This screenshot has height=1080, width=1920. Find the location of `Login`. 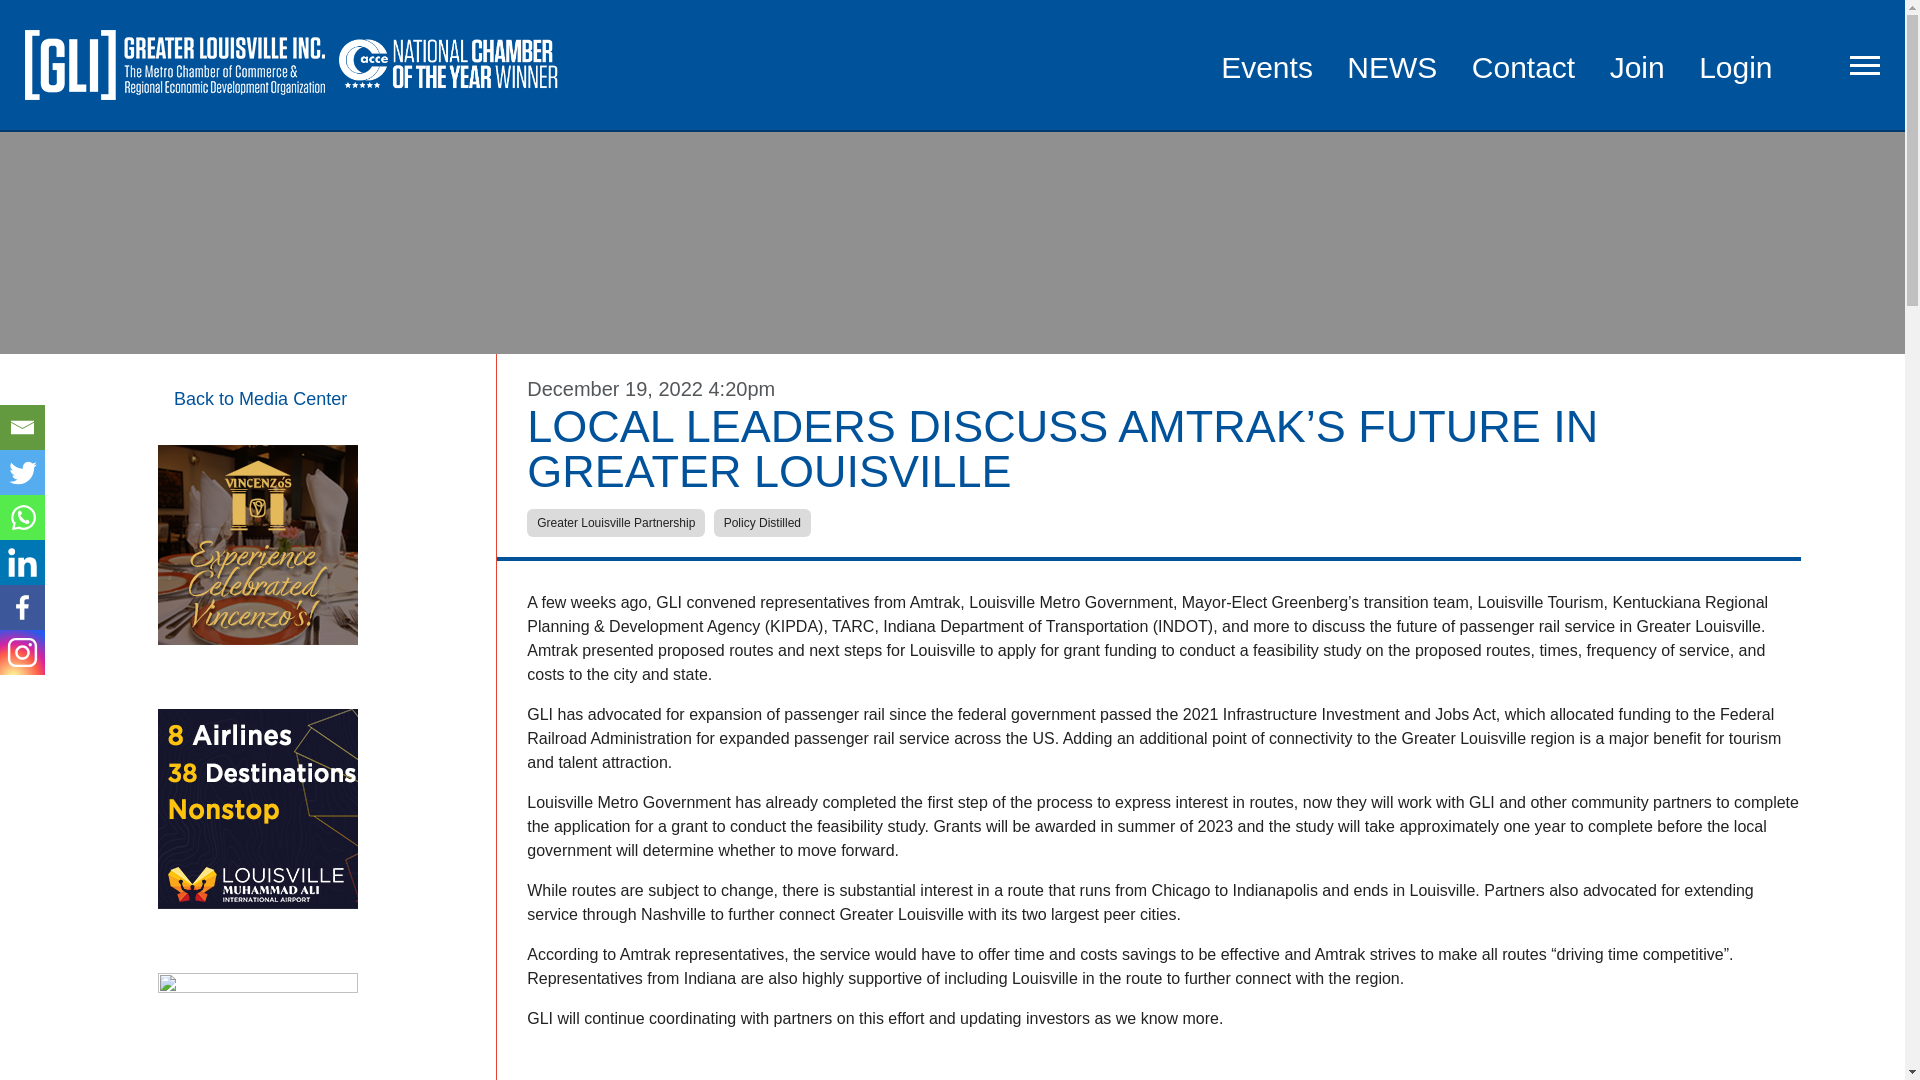

Login is located at coordinates (1736, 67).